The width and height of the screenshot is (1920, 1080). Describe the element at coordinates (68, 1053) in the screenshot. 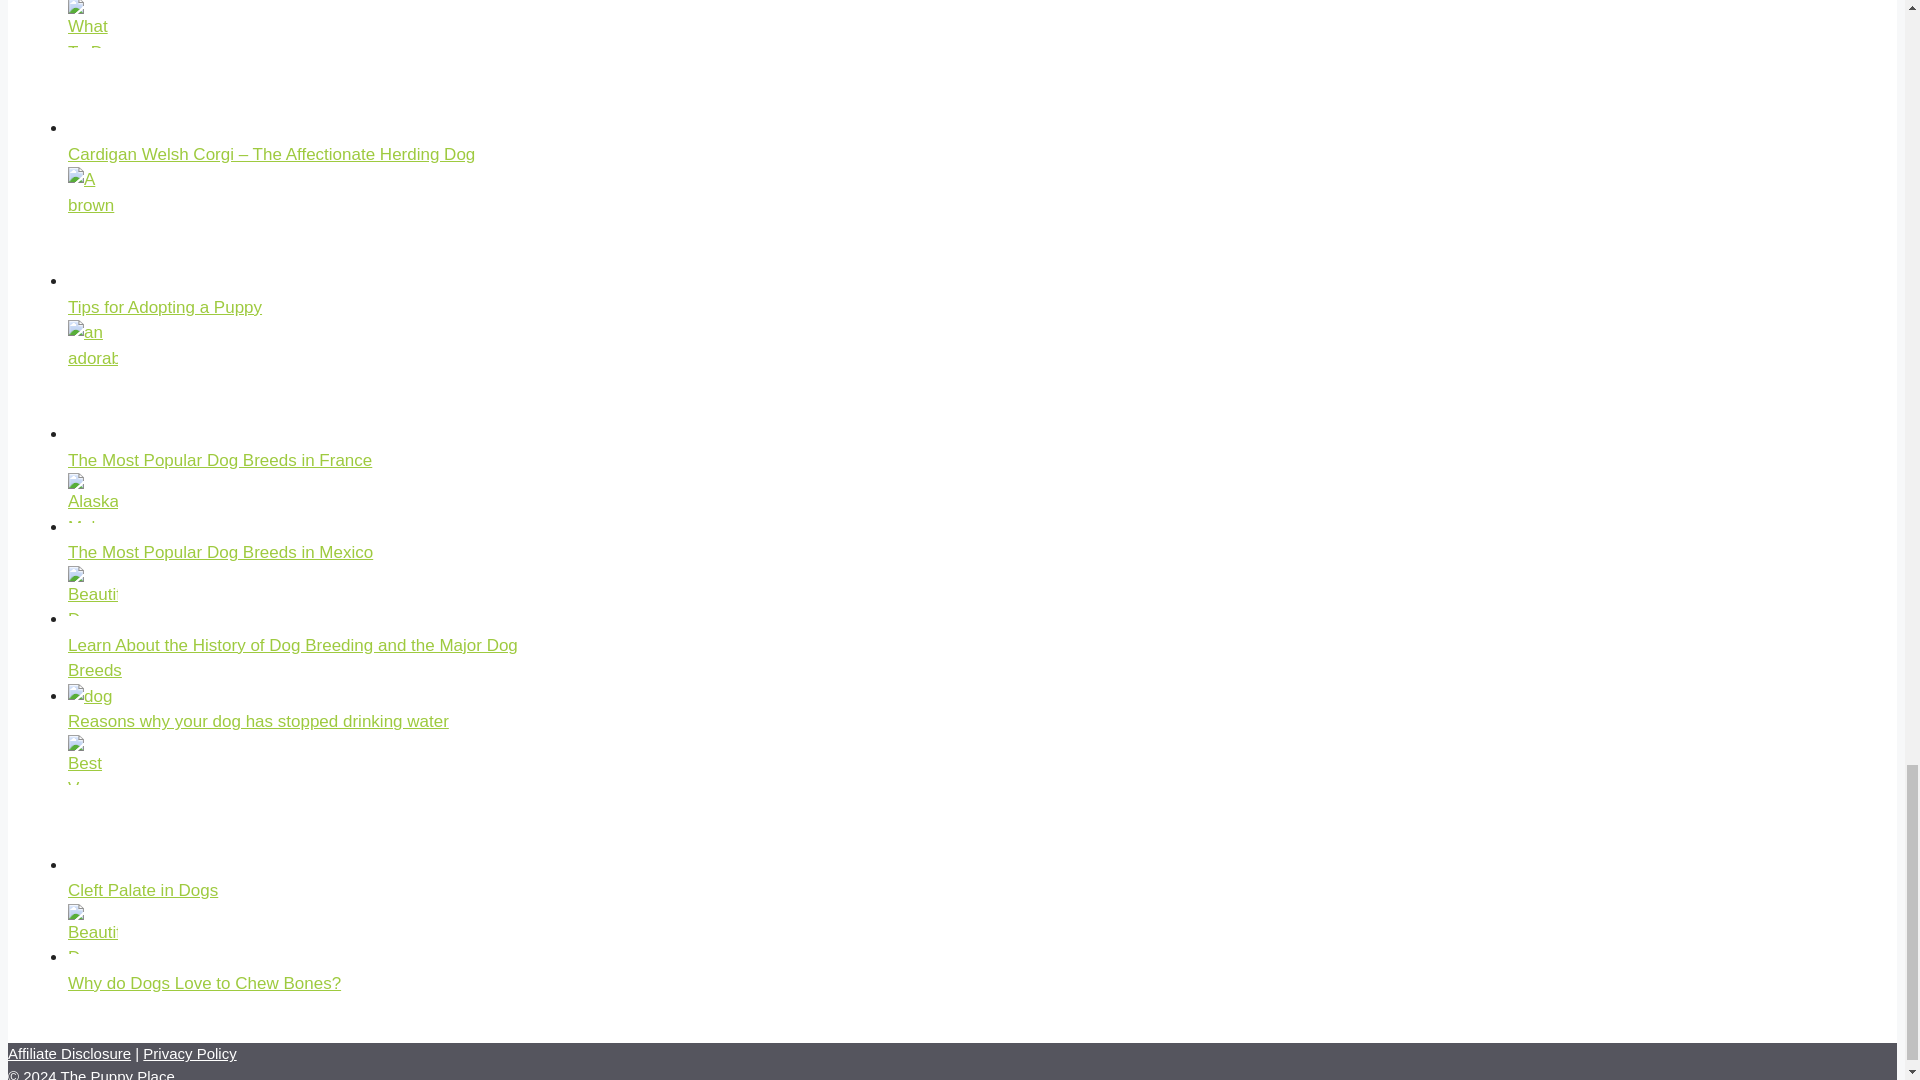

I see `Affiliate Disclosure` at that location.